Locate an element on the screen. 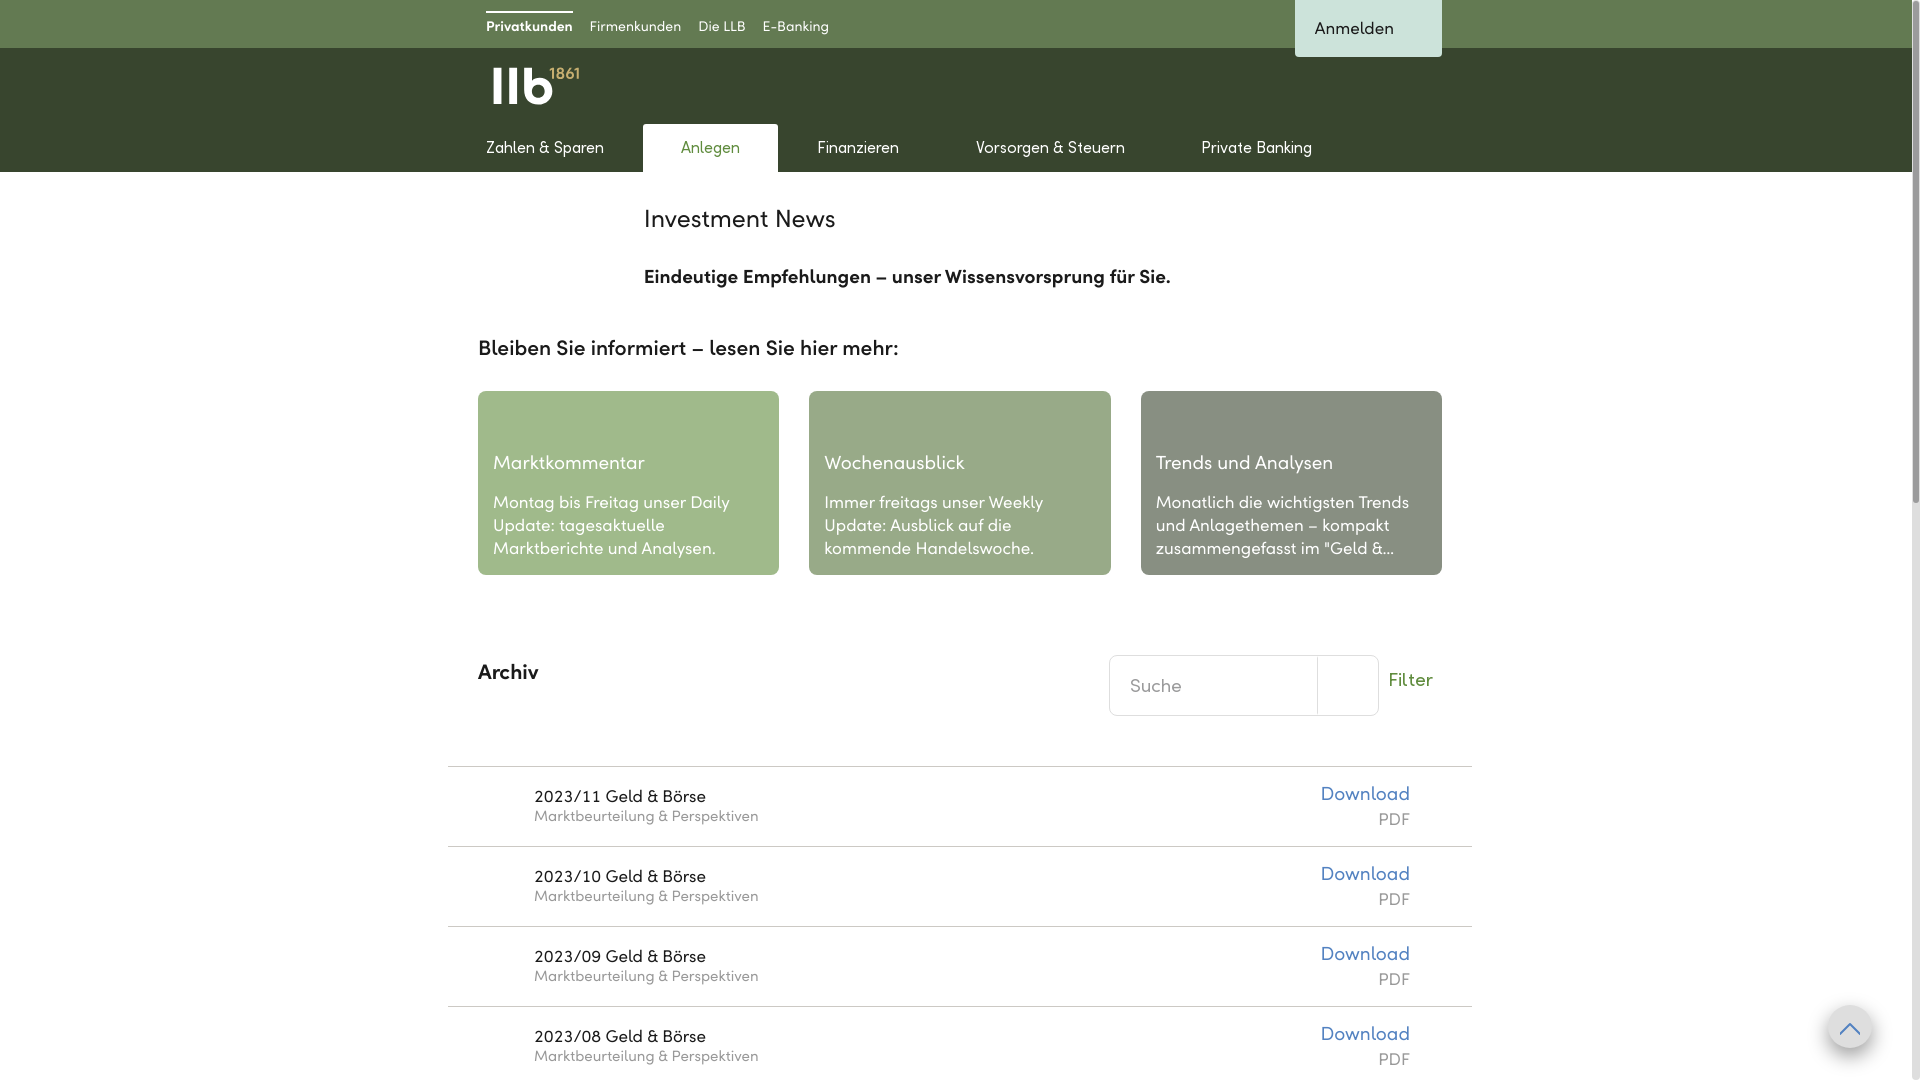  Download is located at coordinates (1365, 875).